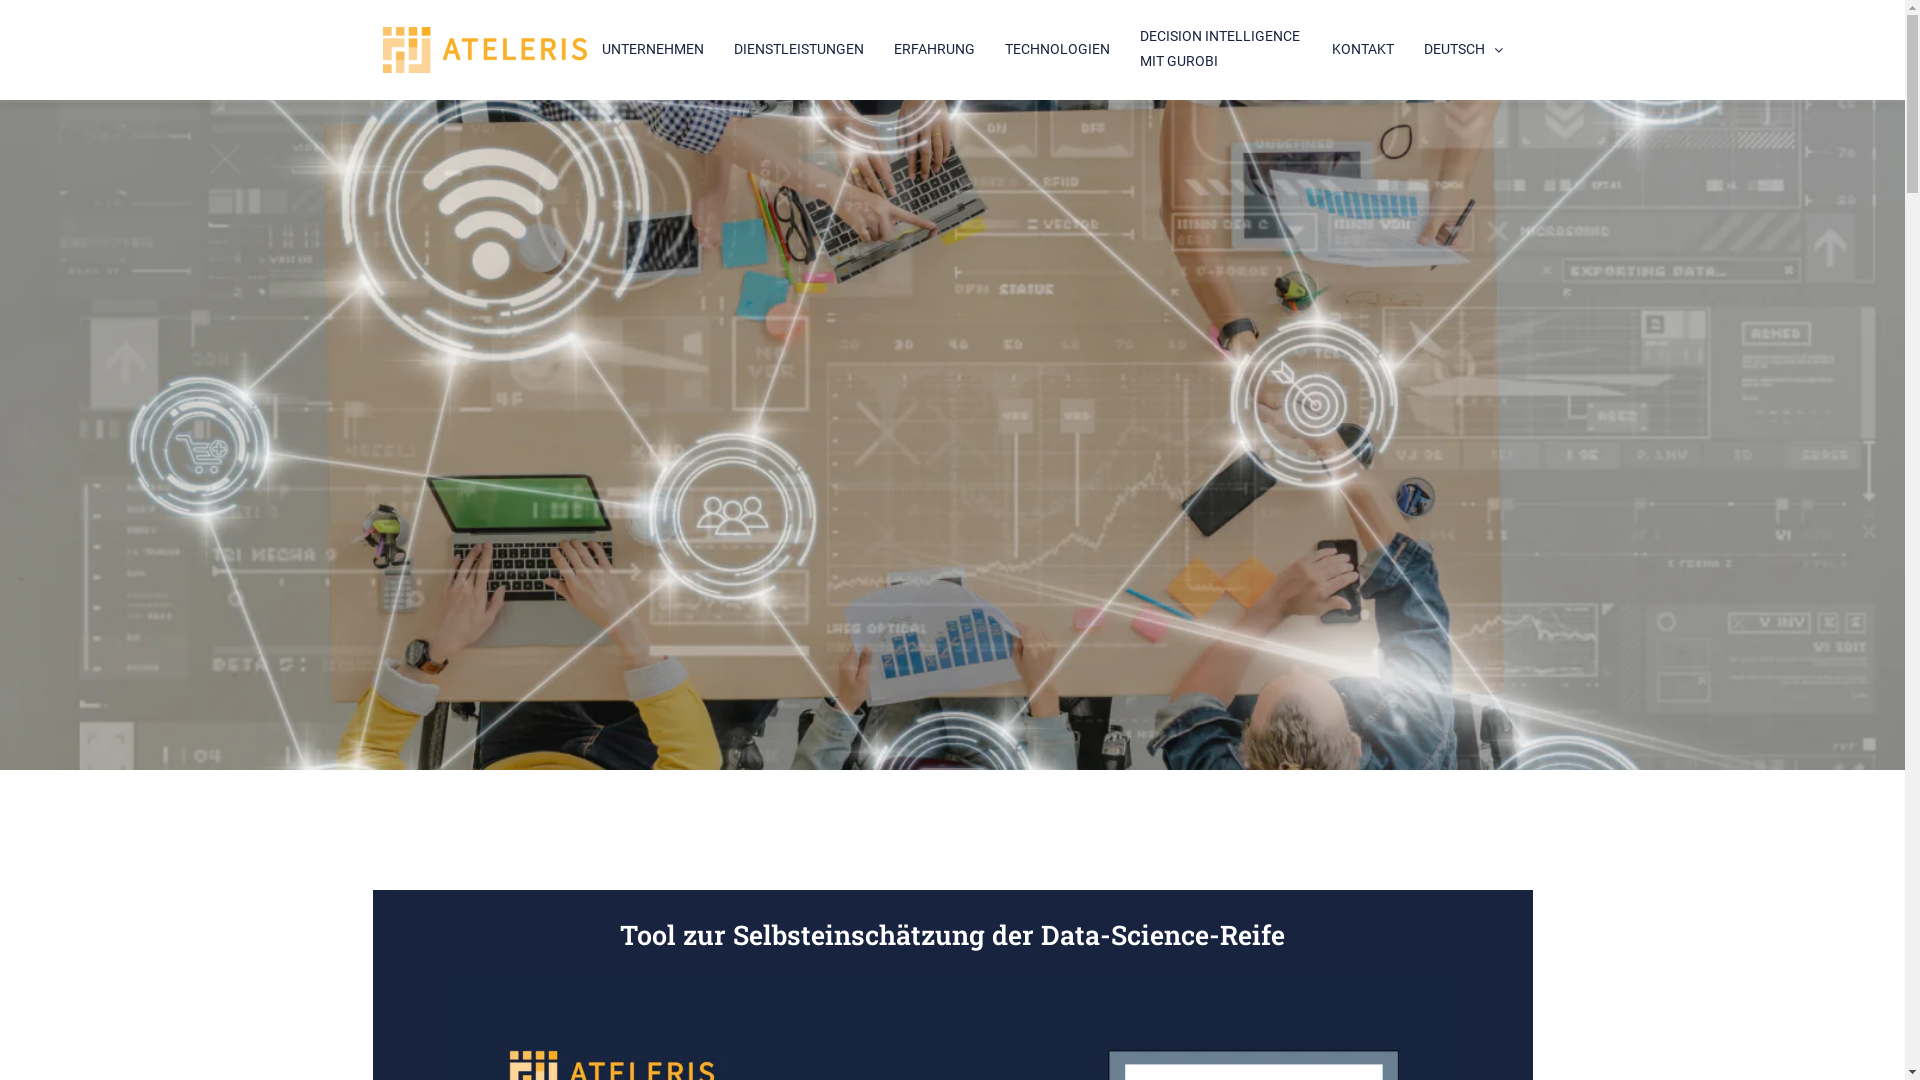 The image size is (1920, 1080). Describe the element at coordinates (799, 50) in the screenshot. I see `DIENSTLEISTUNGEN` at that location.